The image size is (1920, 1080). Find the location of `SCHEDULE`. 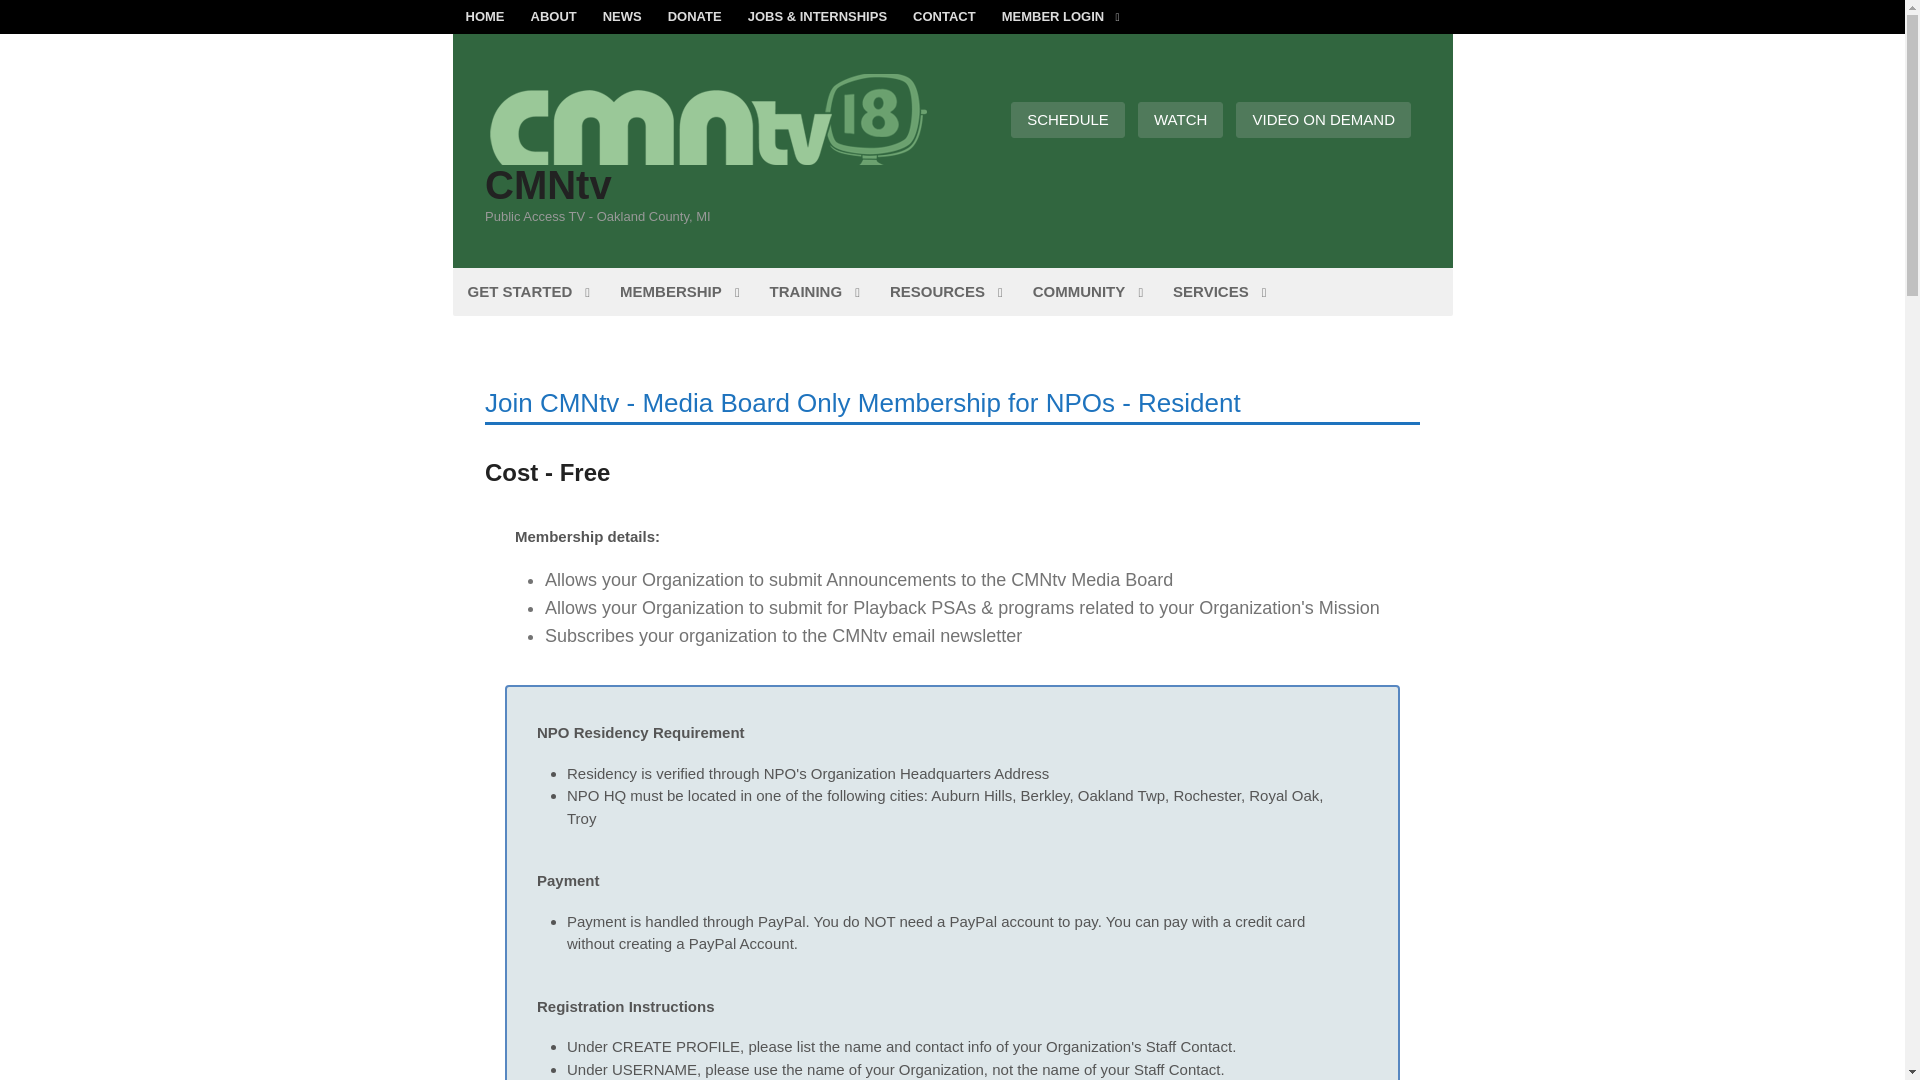

SCHEDULE is located at coordinates (1068, 120).